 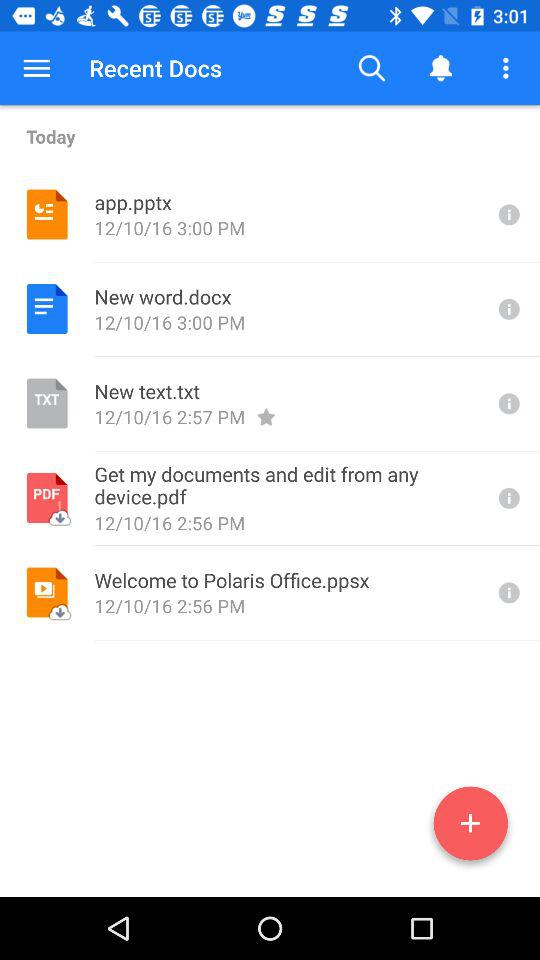 What do you see at coordinates (36, 68) in the screenshot?
I see `tap icon to the left of the recent docs button` at bounding box center [36, 68].